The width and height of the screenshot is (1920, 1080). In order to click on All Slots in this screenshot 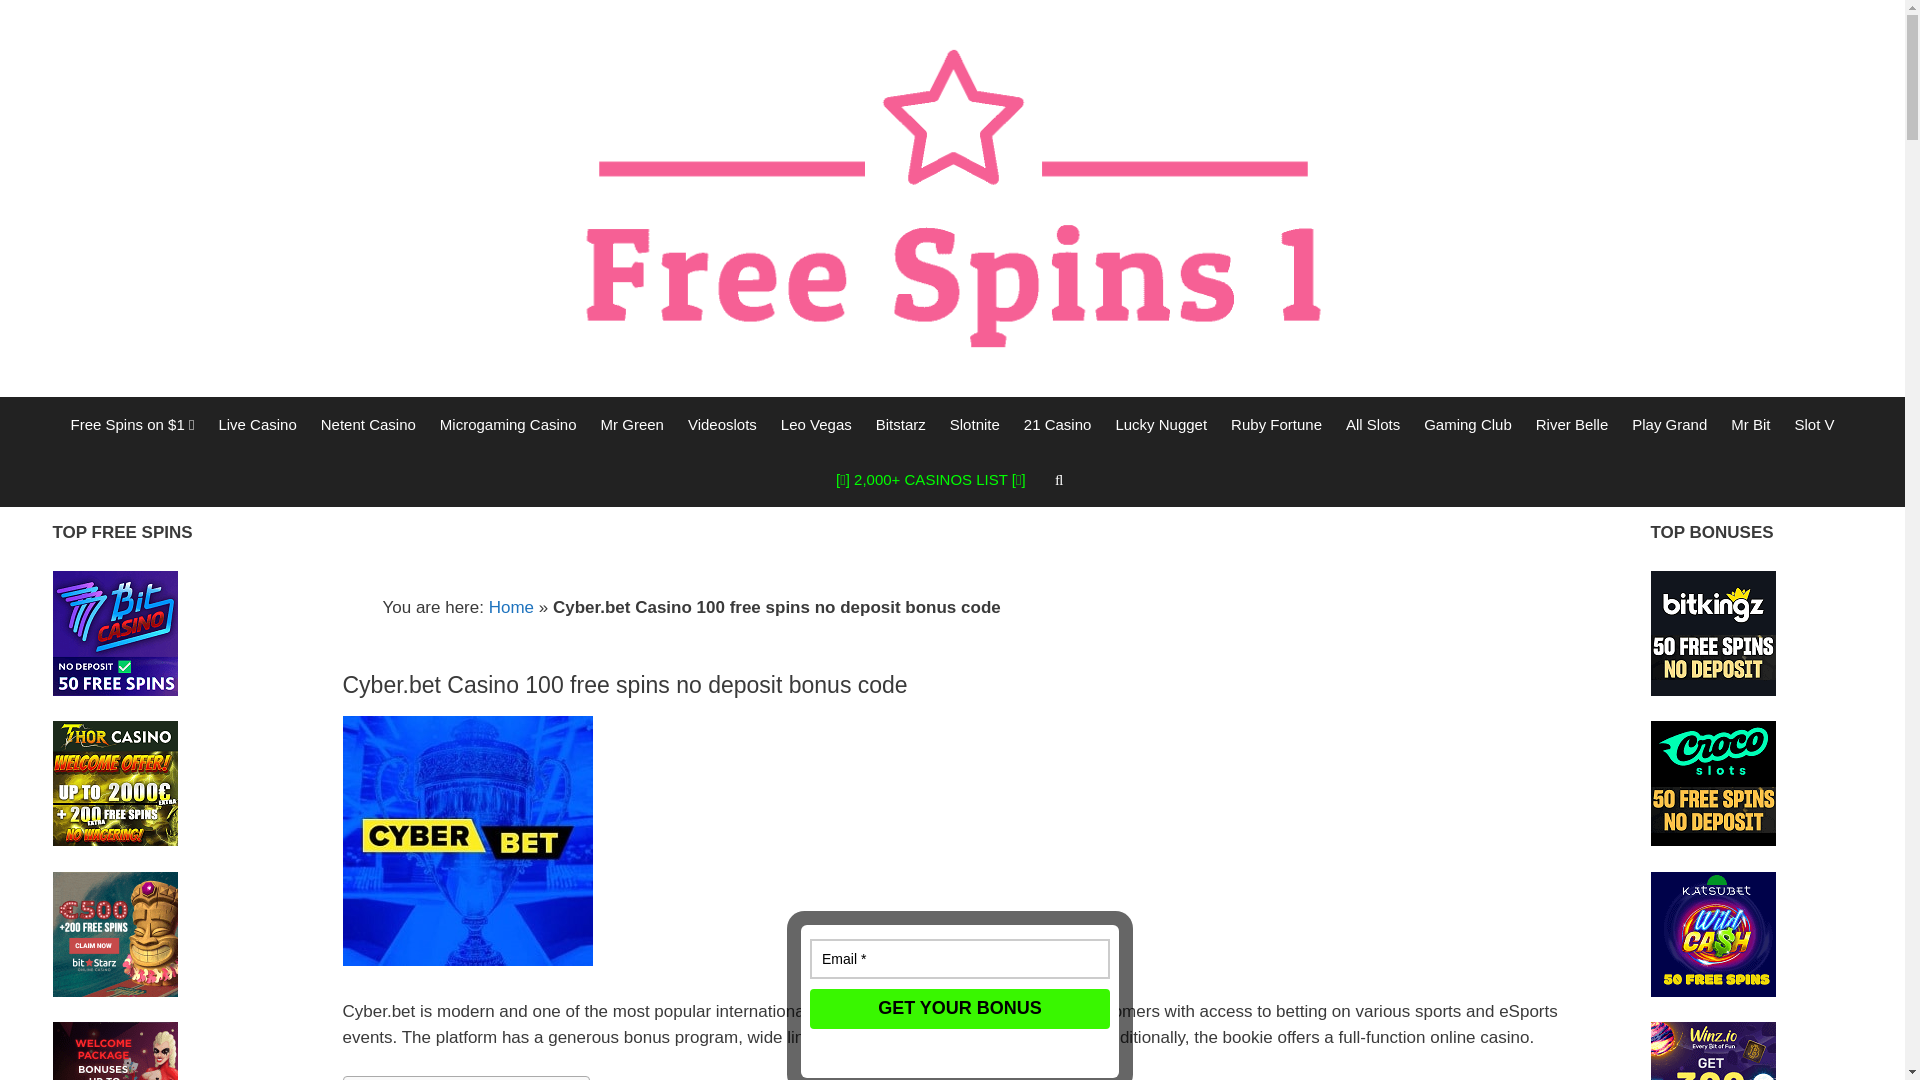, I will do `click(1372, 424)`.